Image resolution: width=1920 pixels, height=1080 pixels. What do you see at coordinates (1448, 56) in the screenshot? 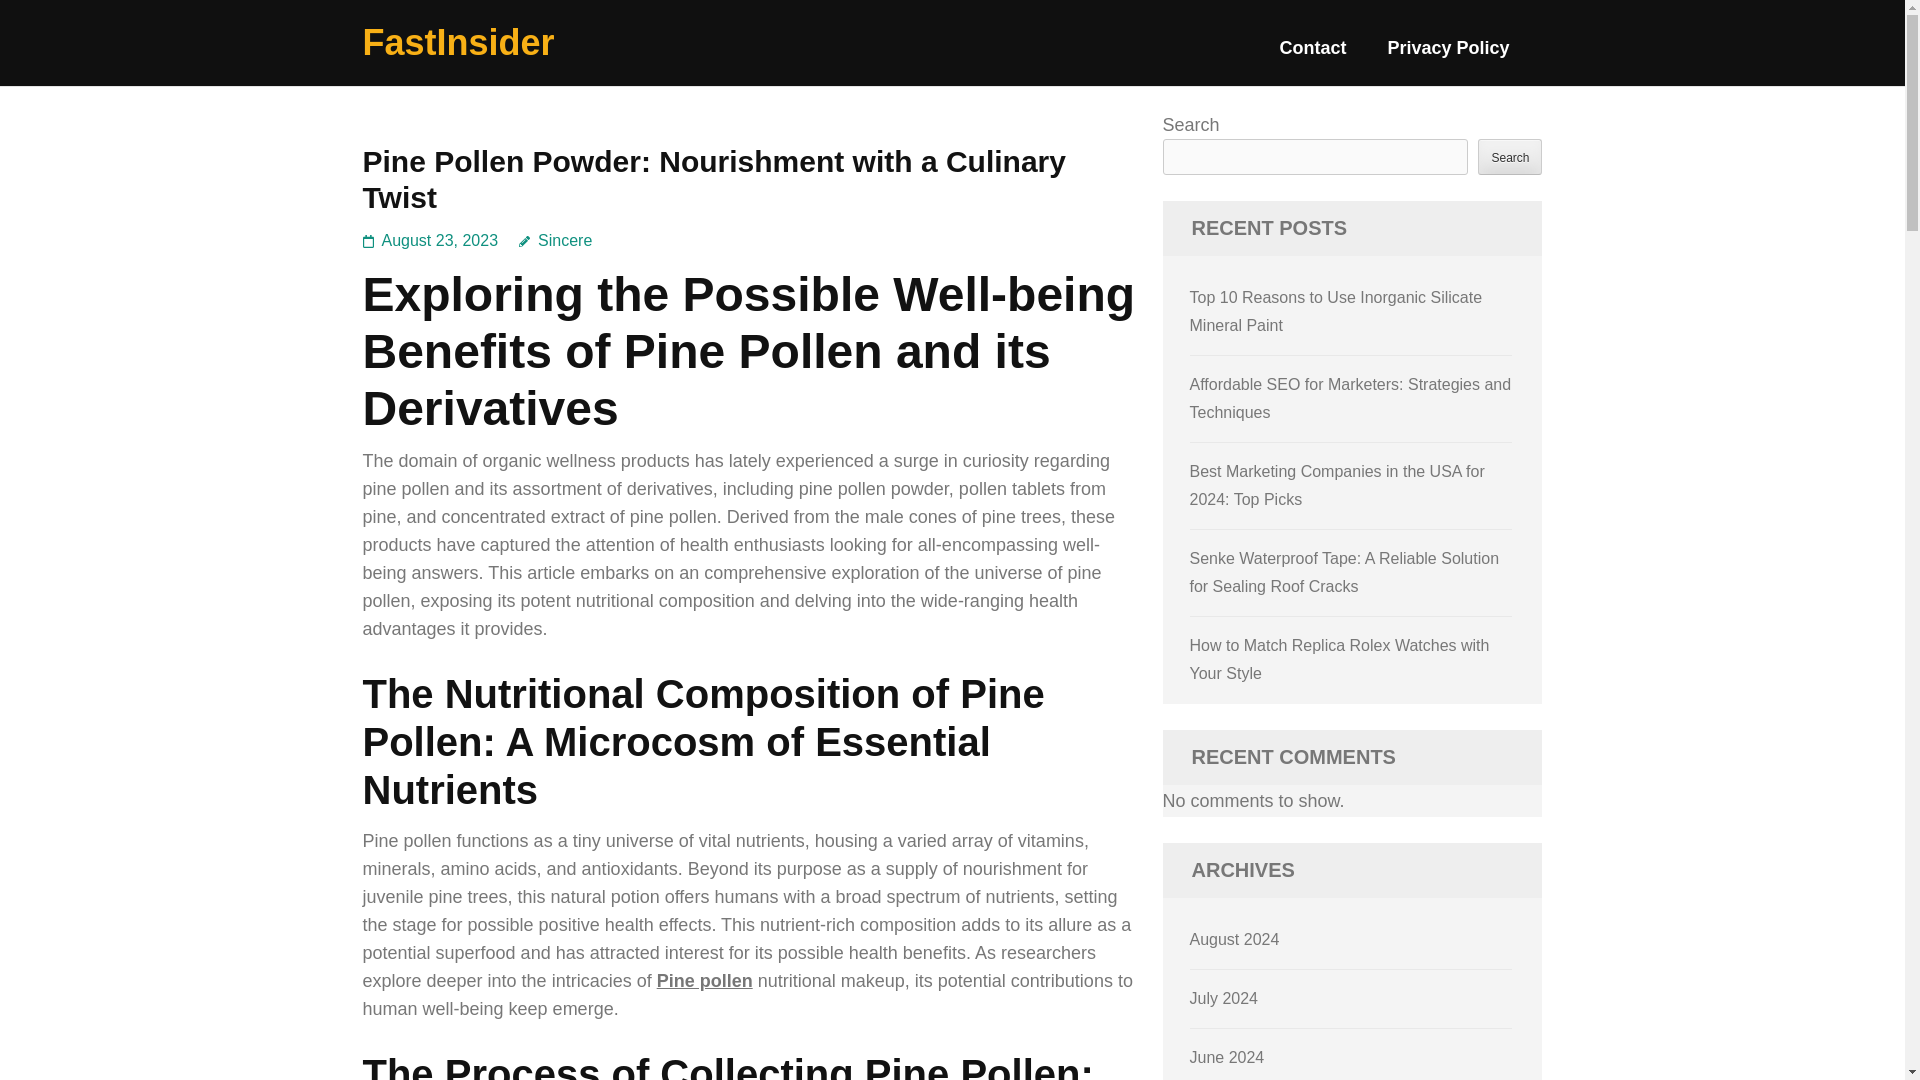
I see `Privacy Policy` at bounding box center [1448, 56].